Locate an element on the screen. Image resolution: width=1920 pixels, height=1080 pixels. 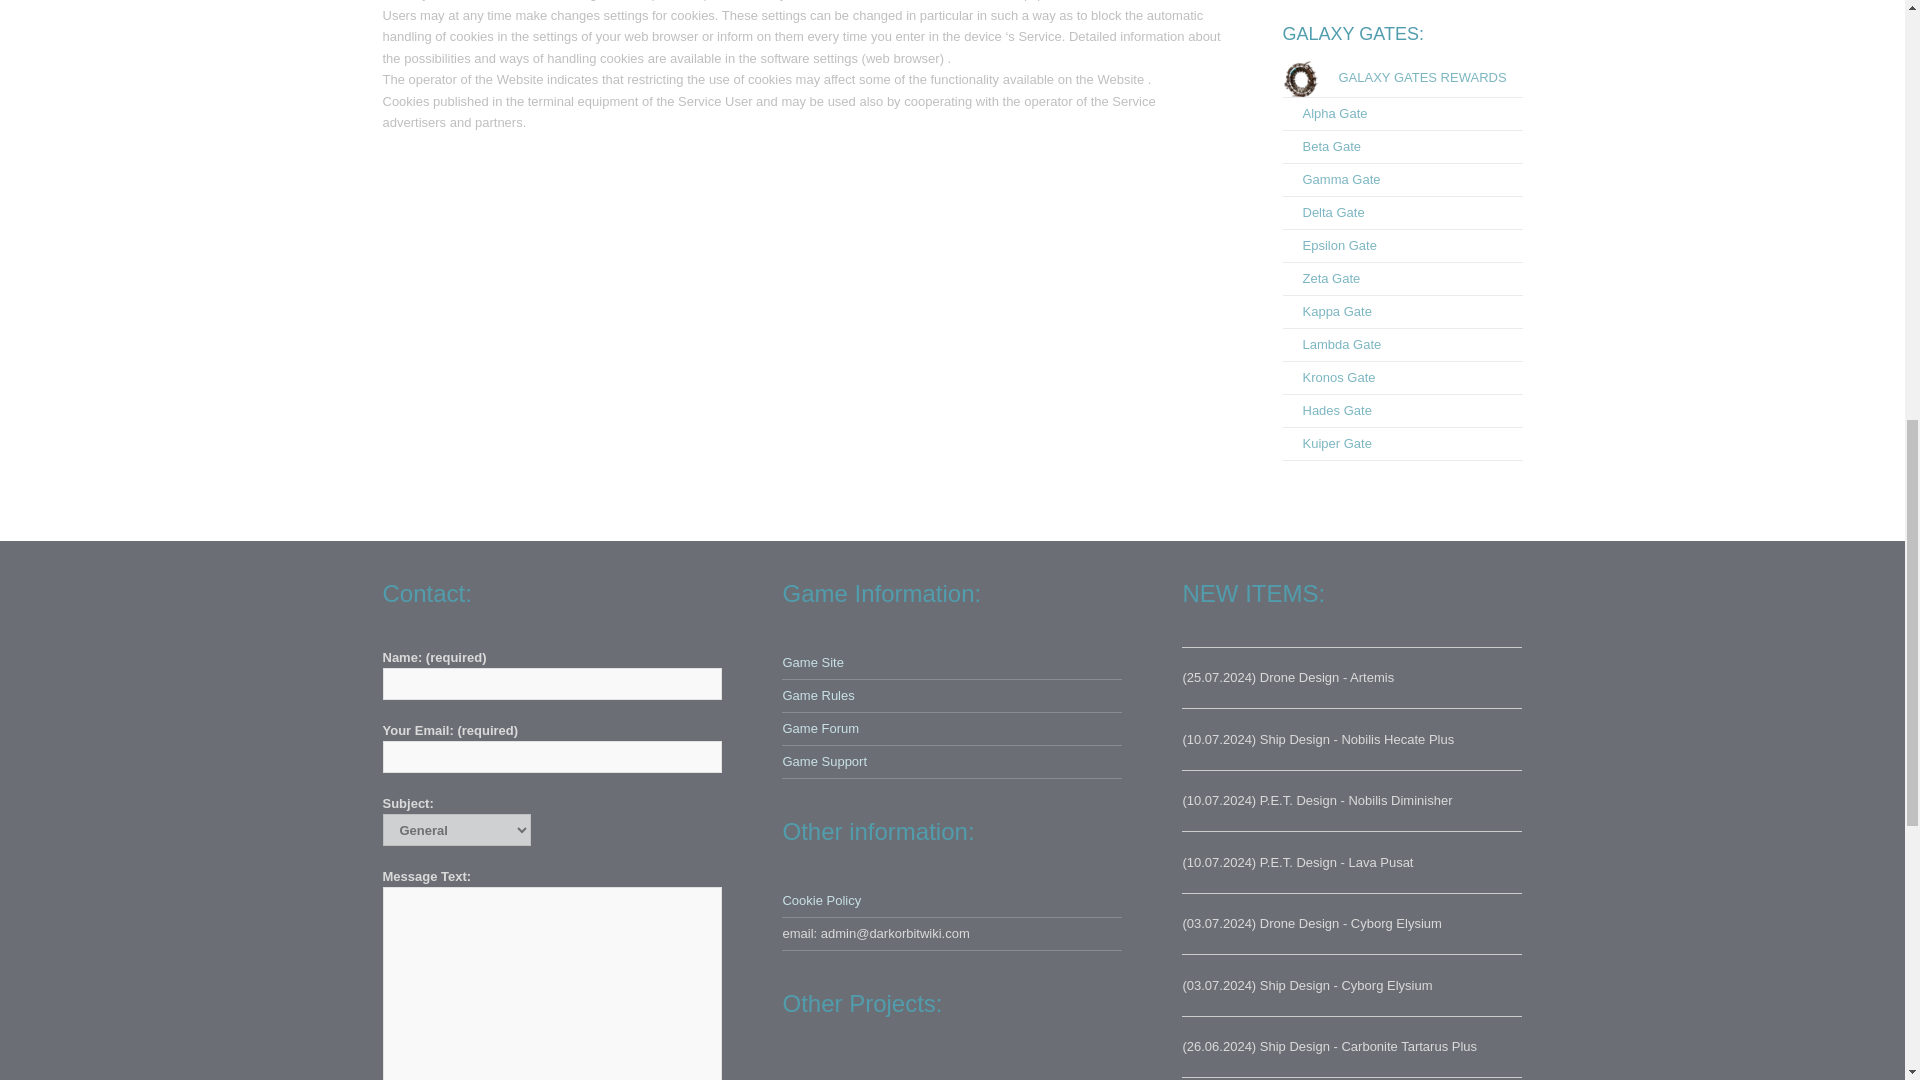
Alpha Gate is located at coordinates (1324, 112).